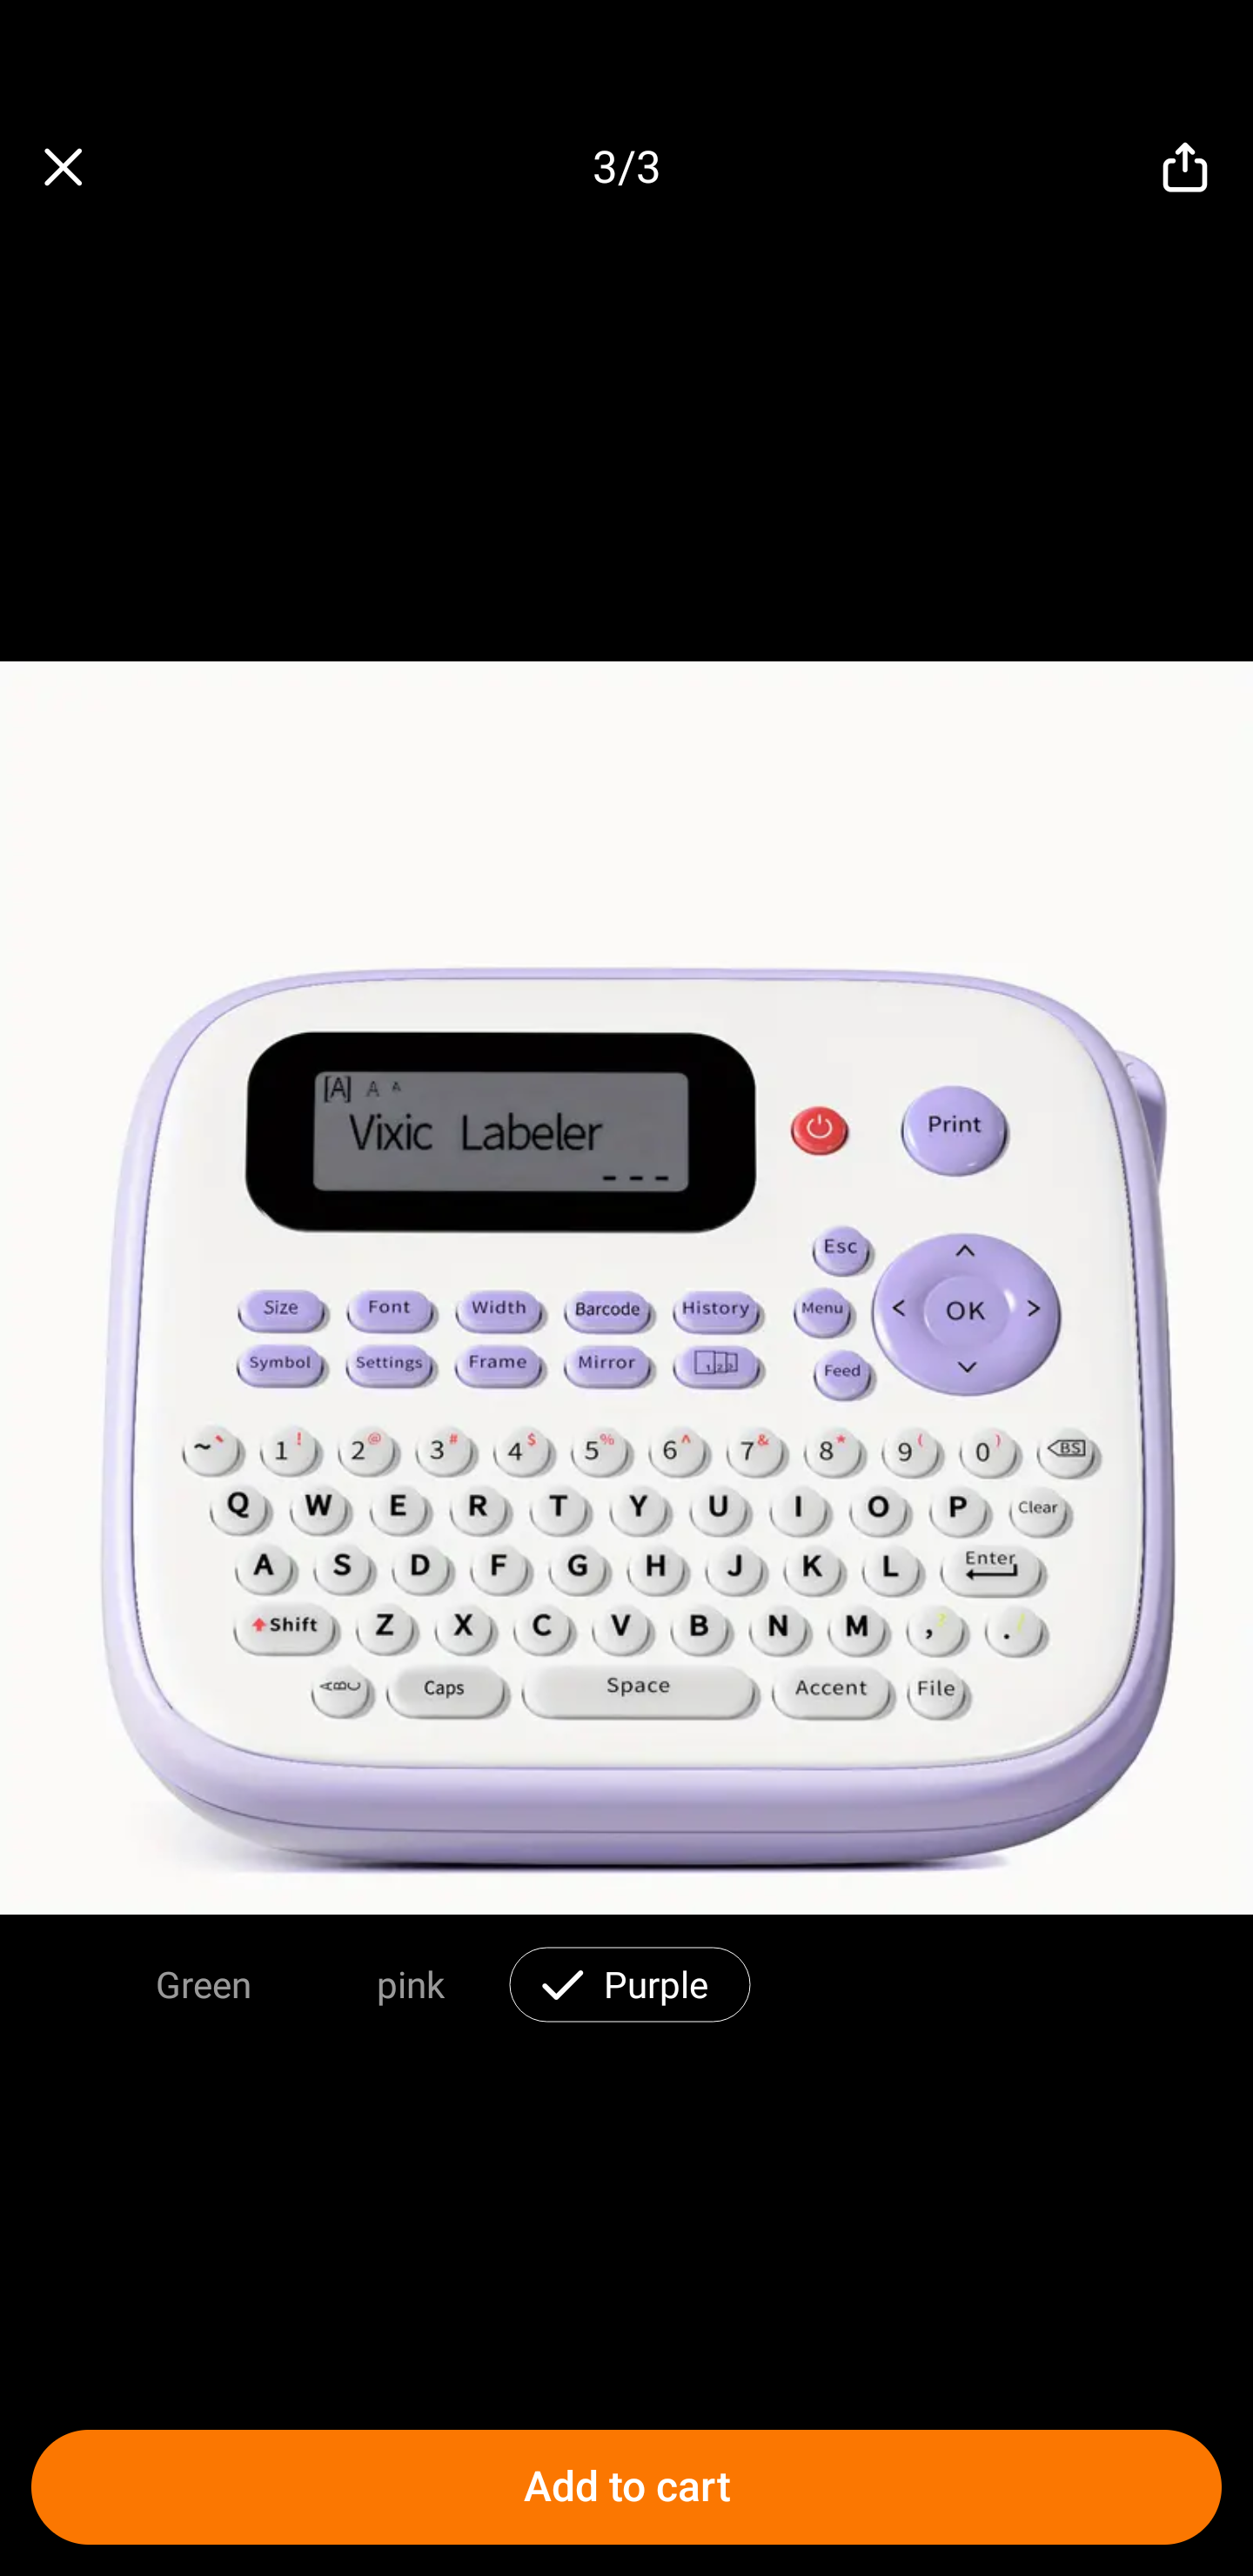 This screenshot has height=2576, width=1253. I want to click on Green pink Purple, so click(626, 1978).